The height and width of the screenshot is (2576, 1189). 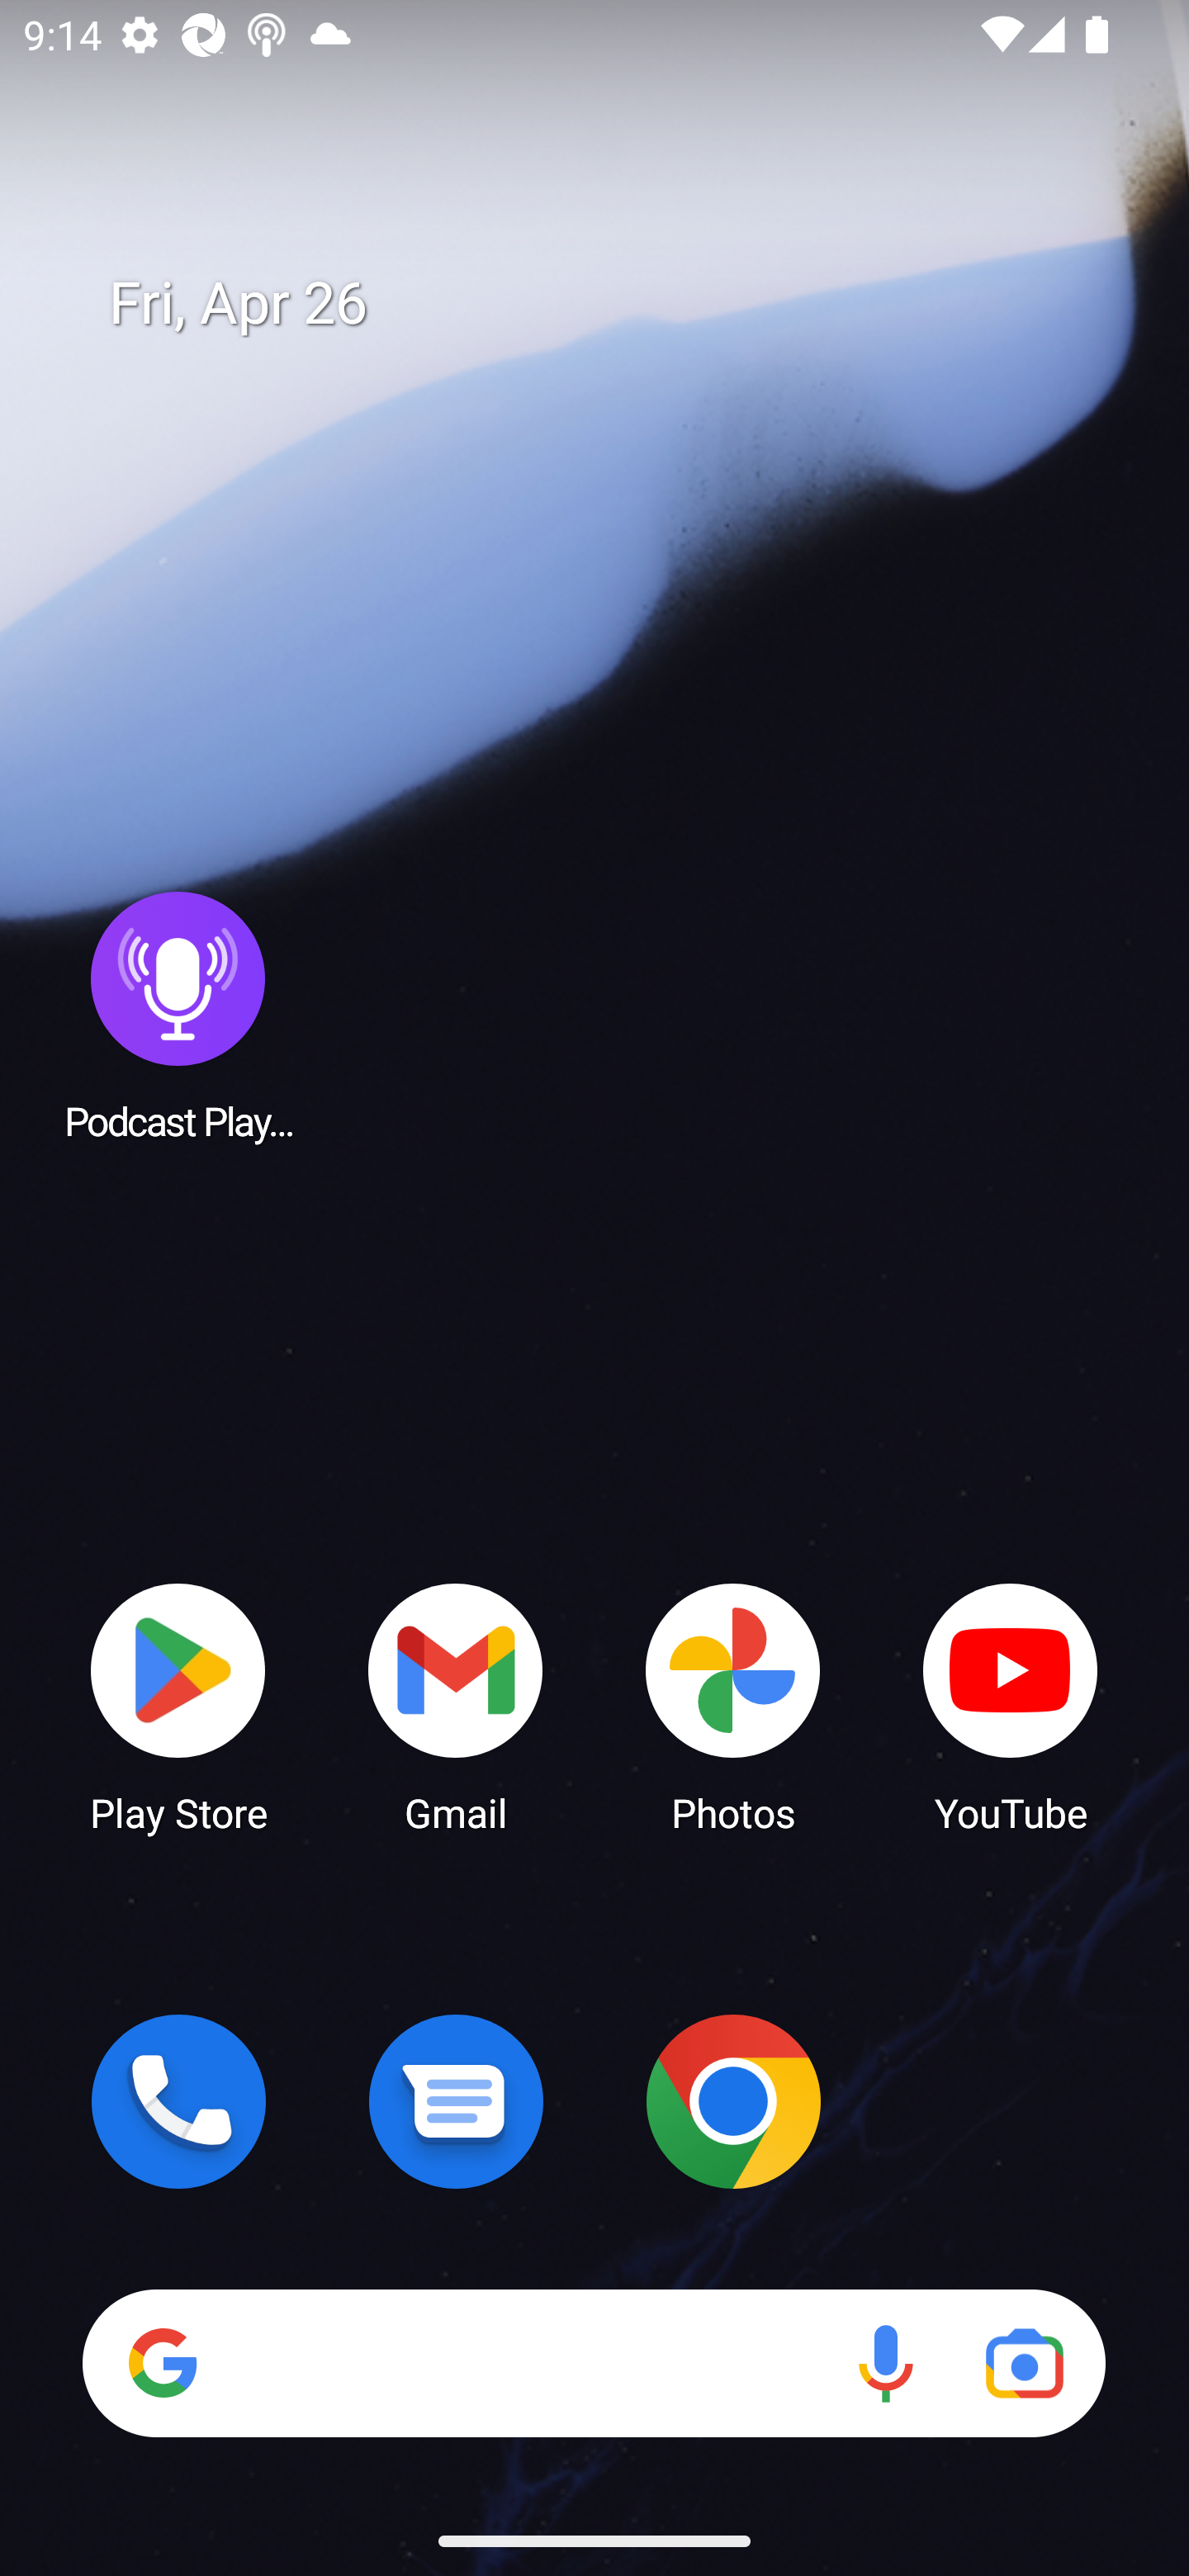 What do you see at coordinates (885, 2363) in the screenshot?
I see `Voice search` at bounding box center [885, 2363].